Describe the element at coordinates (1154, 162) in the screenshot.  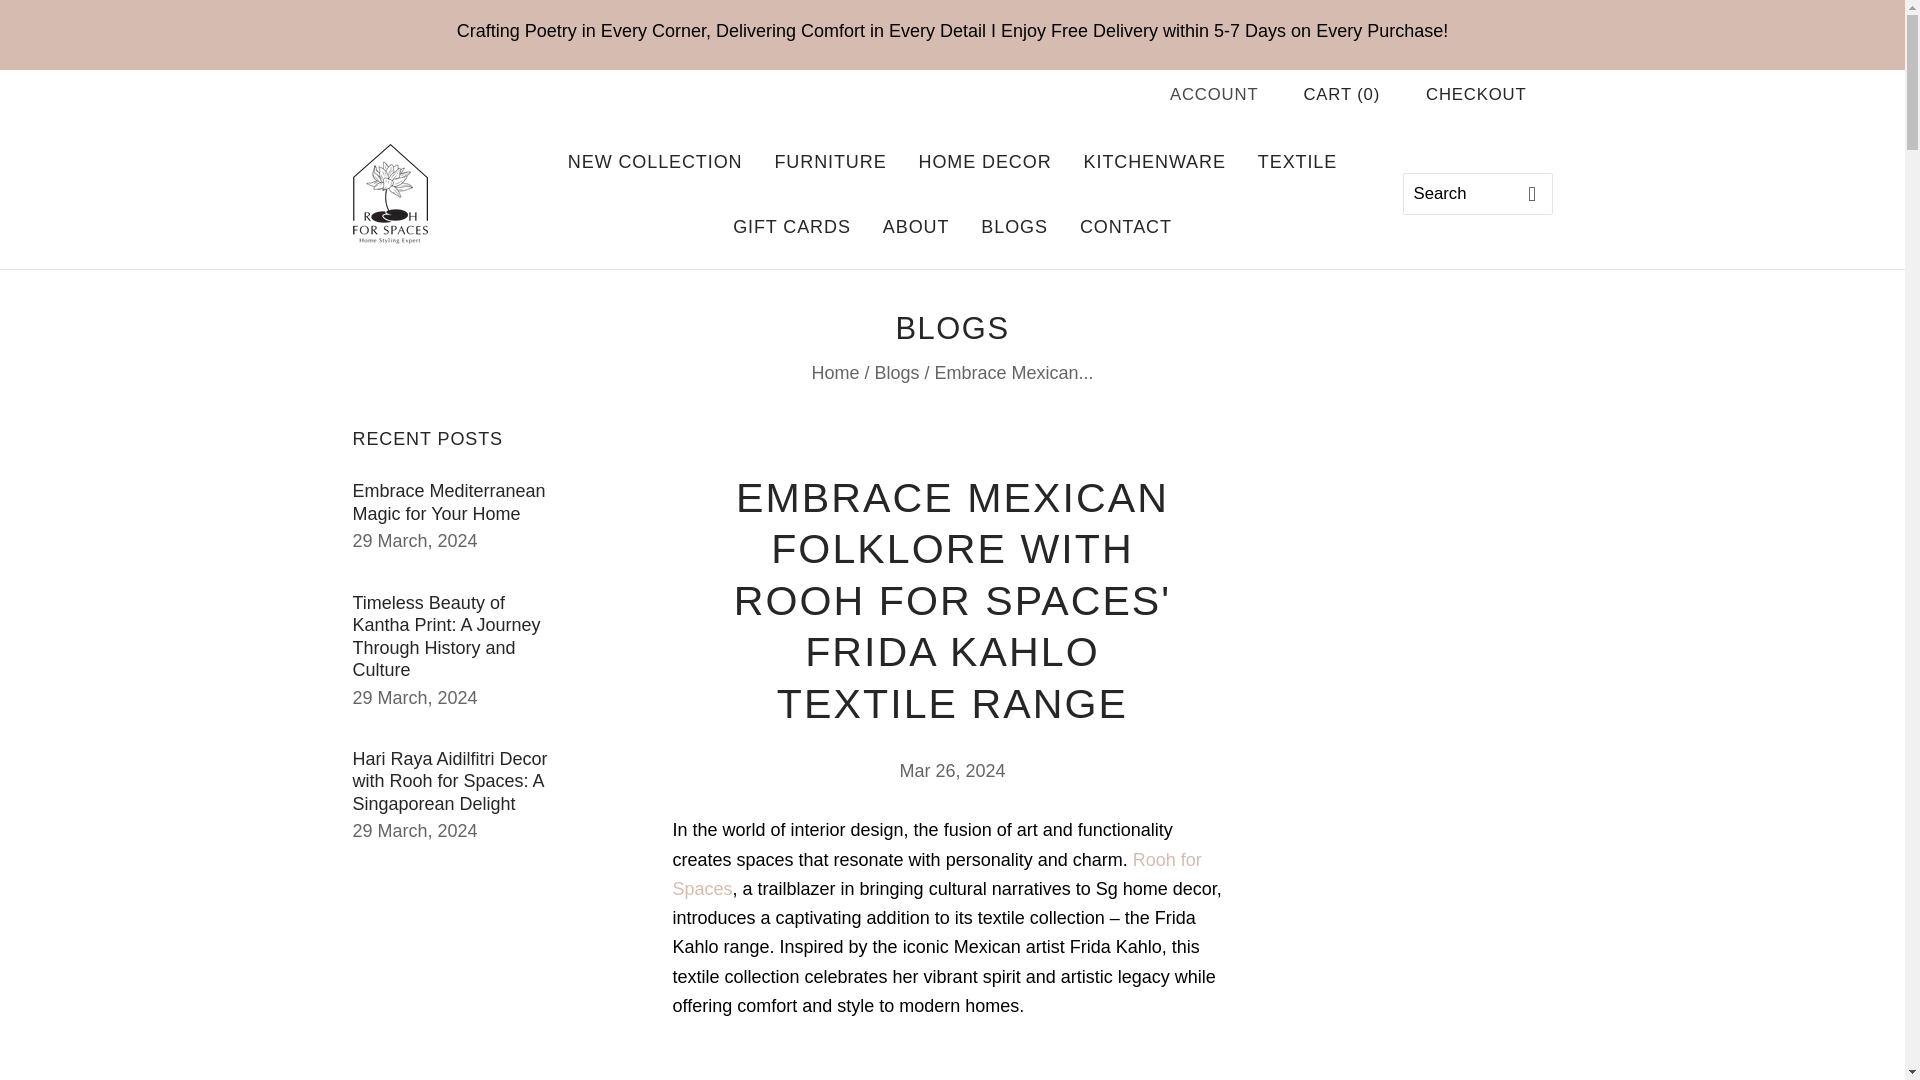
I see `KITCHENWARE` at that location.